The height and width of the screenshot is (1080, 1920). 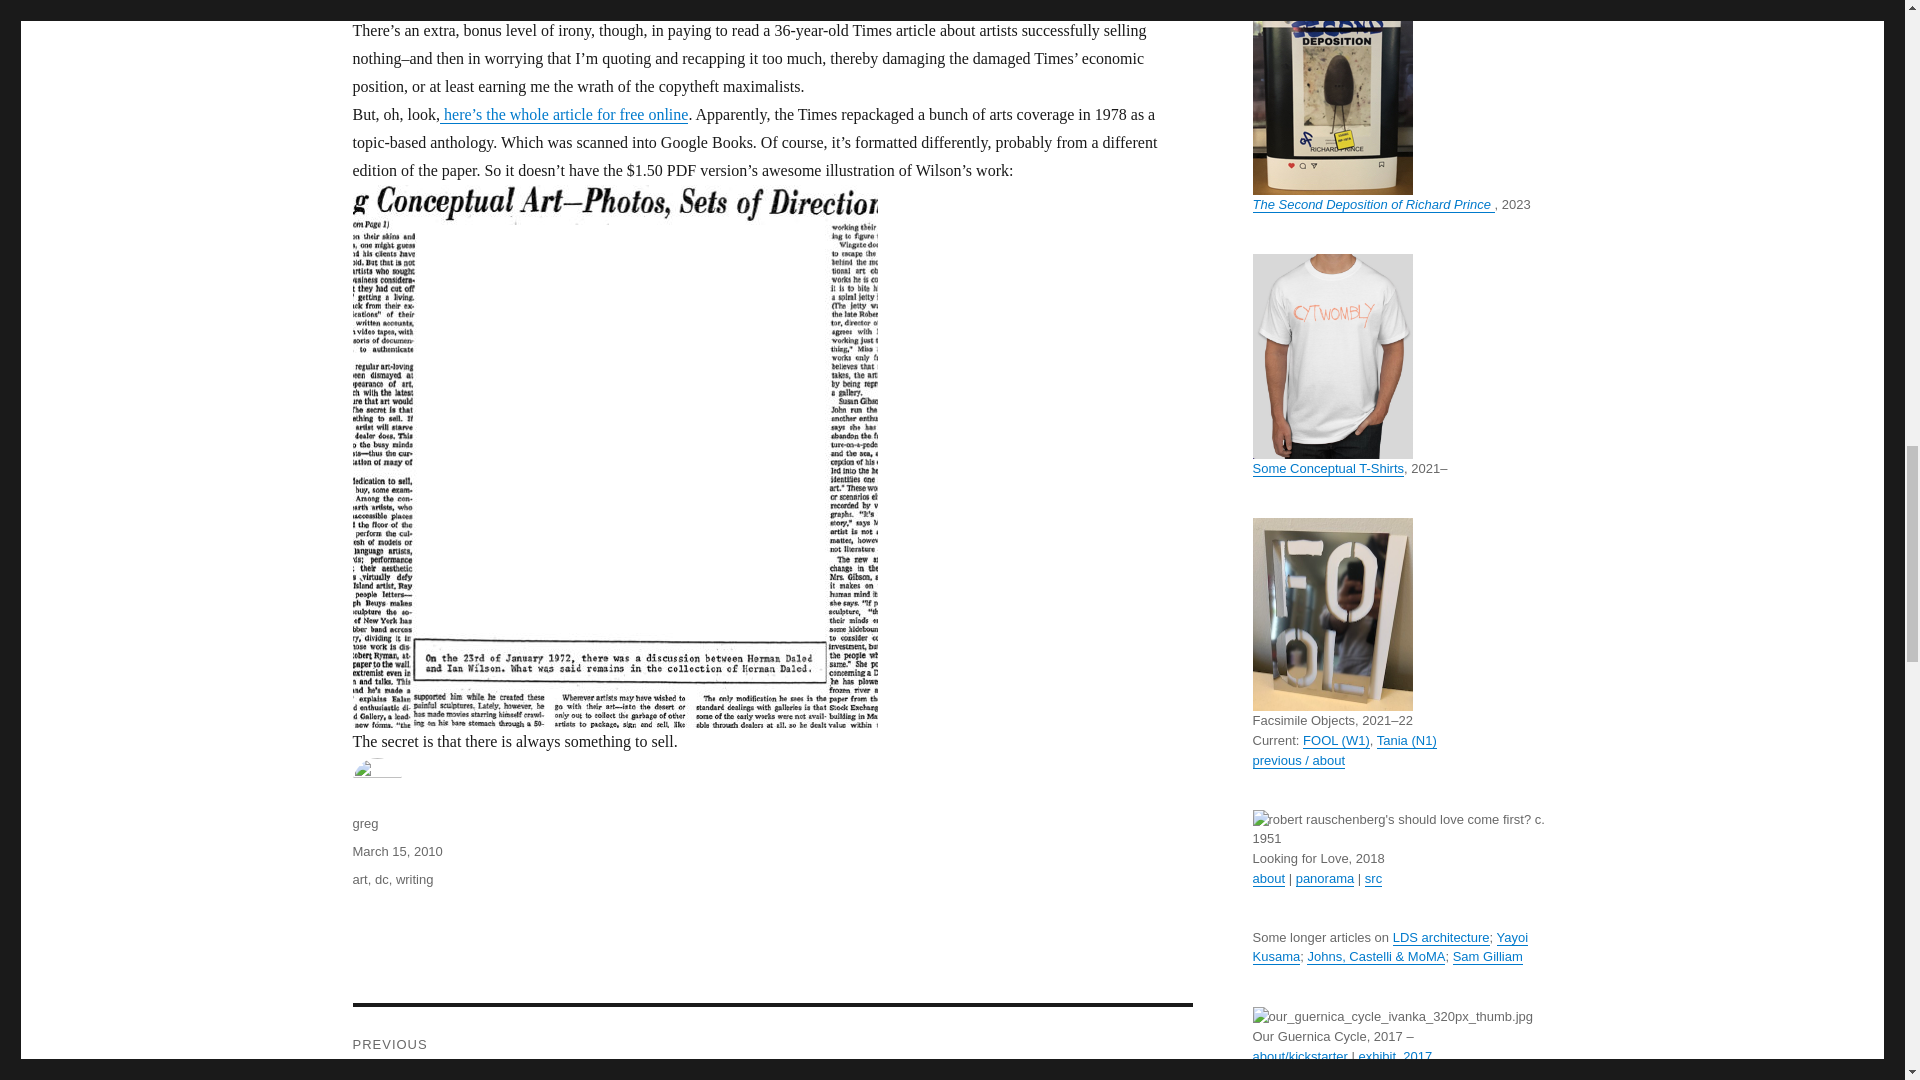 I want to click on writing, so click(x=414, y=878).